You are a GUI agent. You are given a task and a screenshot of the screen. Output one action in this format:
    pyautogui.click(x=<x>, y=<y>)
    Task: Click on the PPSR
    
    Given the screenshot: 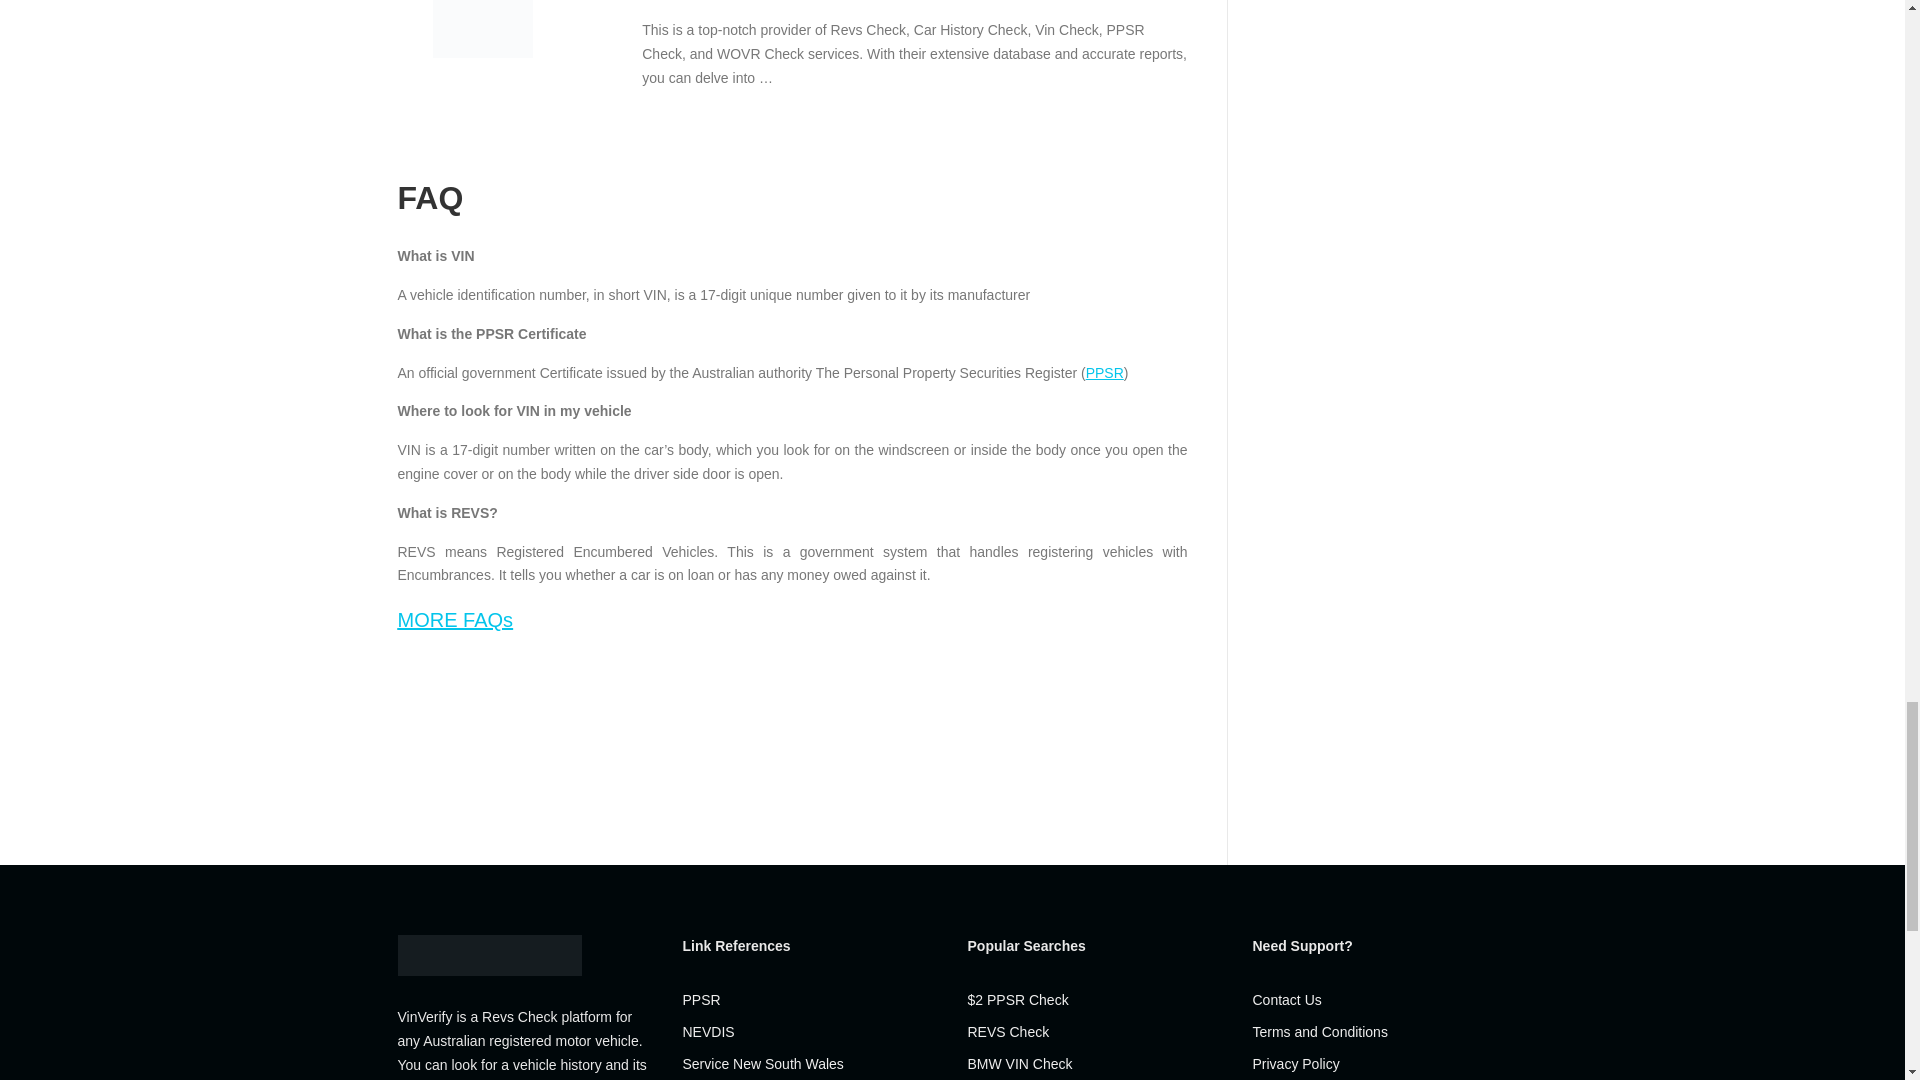 What is the action you would take?
    pyautogui.click(x=700, y=1000)
    